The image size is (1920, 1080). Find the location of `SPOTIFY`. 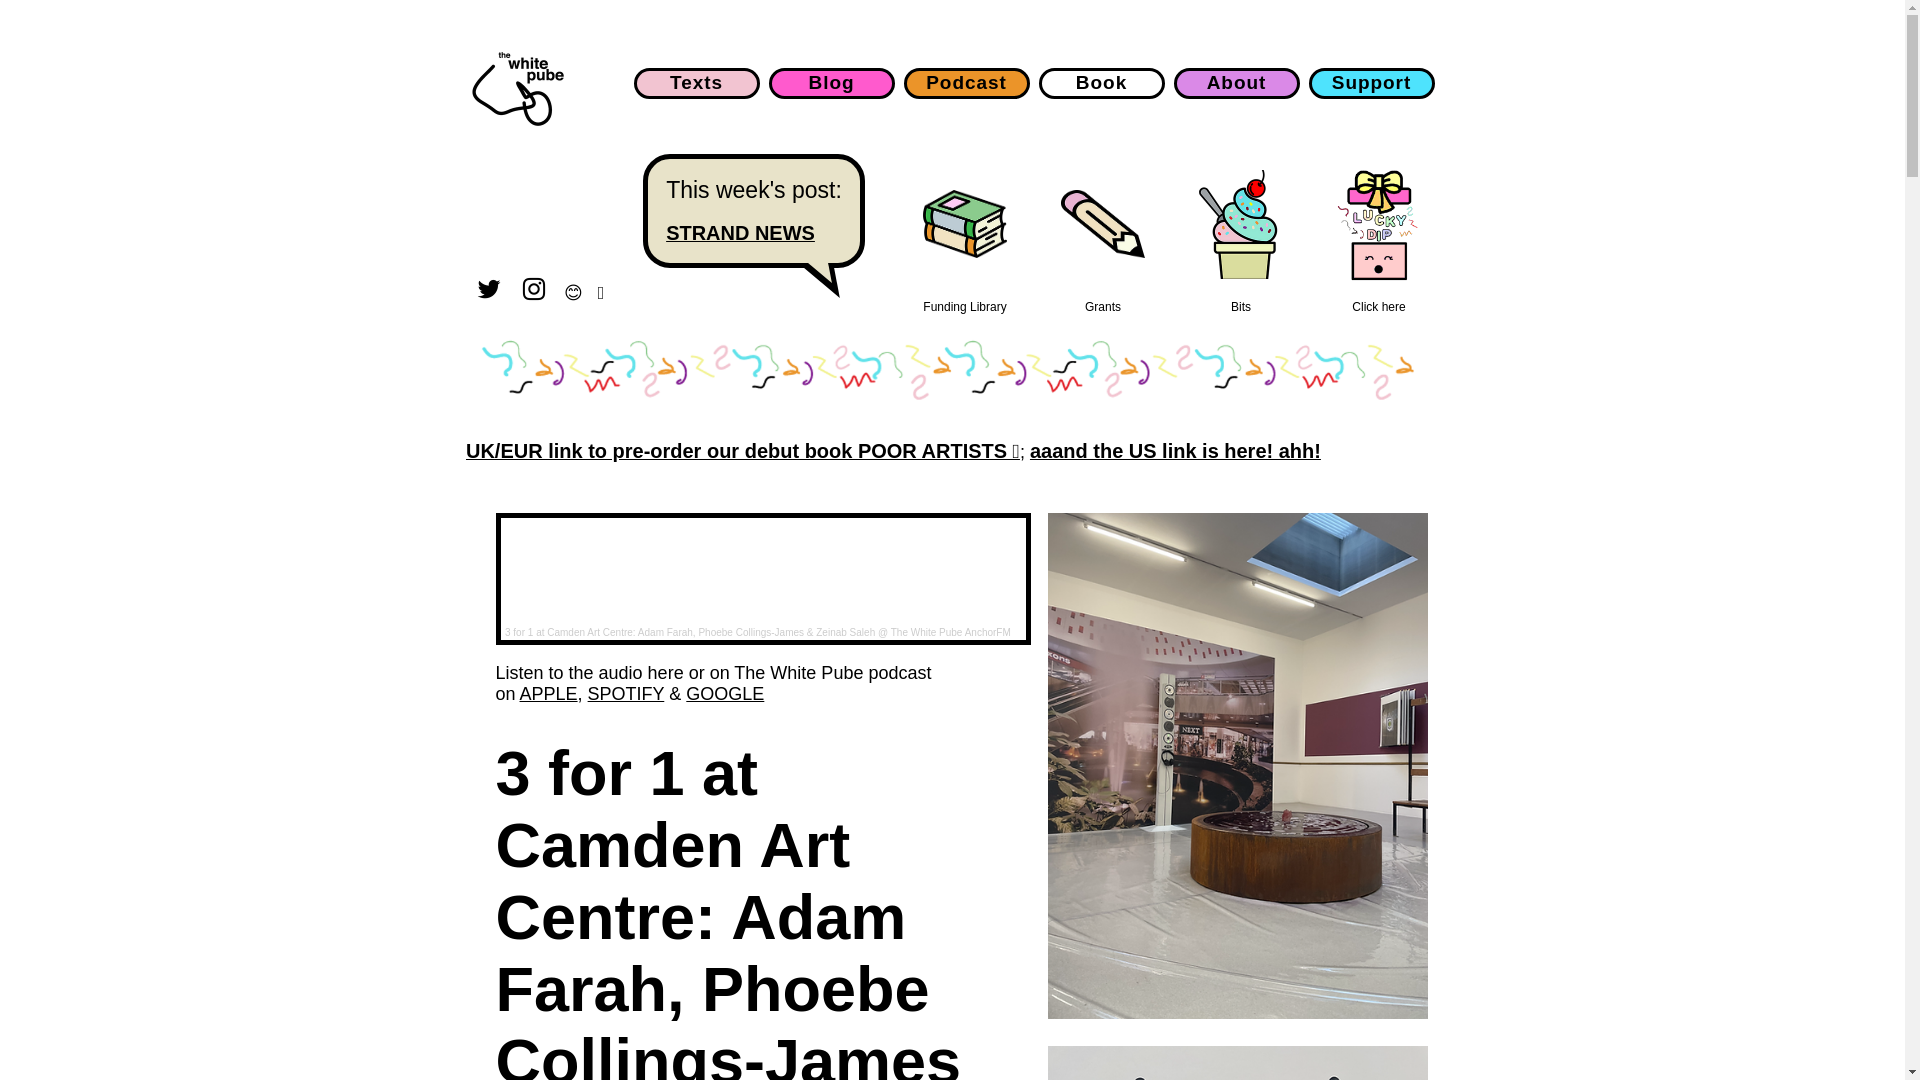

SPOTIFY is located at coordinates (626, 694).